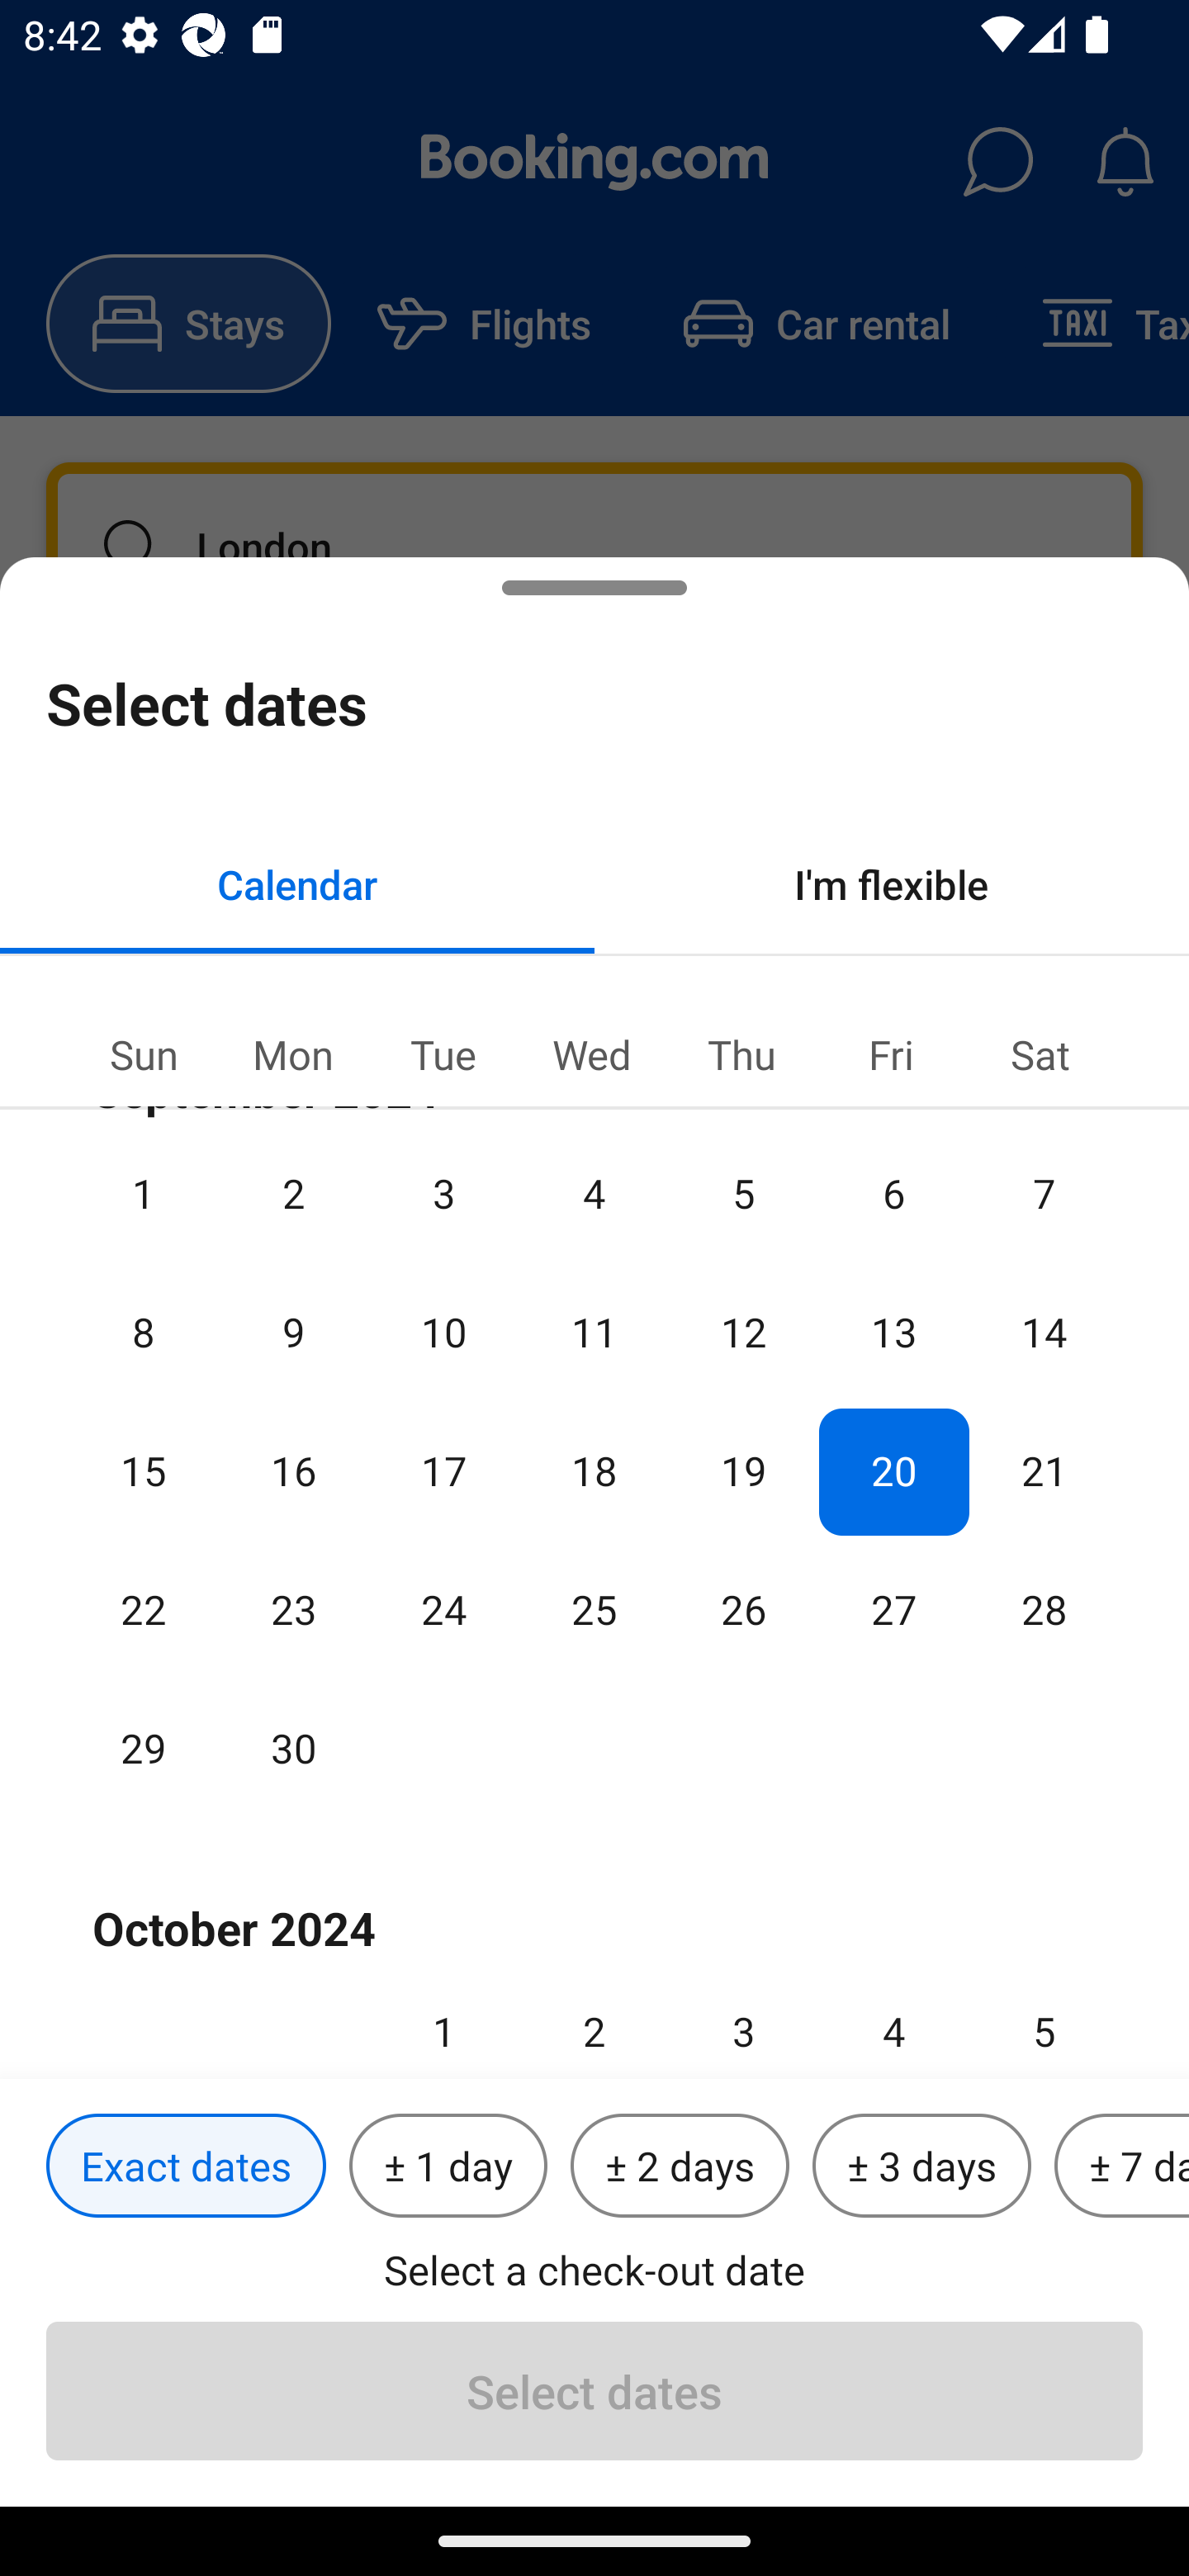 Image resolution: width=1189 pixels, height=2576 pixels. I want to click on ± 1 day, so click(448, 2166).